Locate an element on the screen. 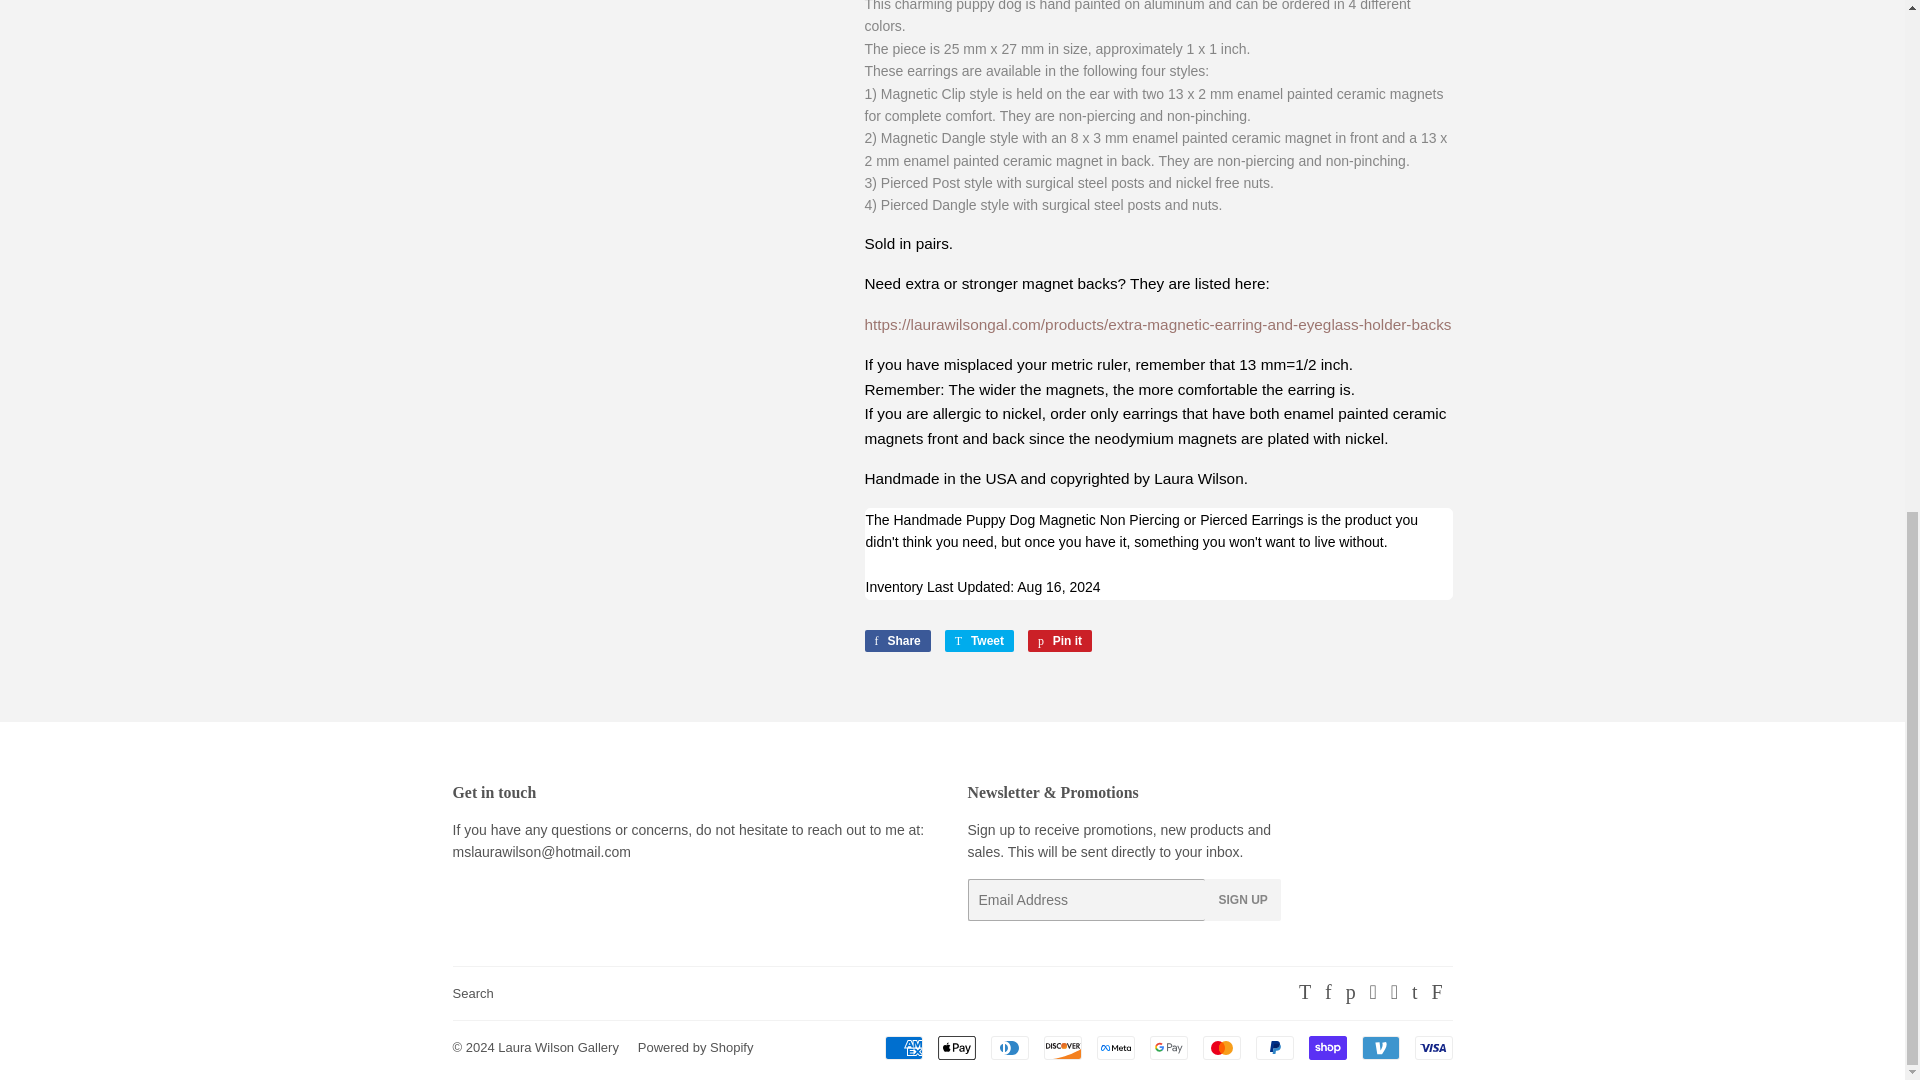 The image size is (1920, 1080). Meta Pay is located at coordinates (1115, 1047).